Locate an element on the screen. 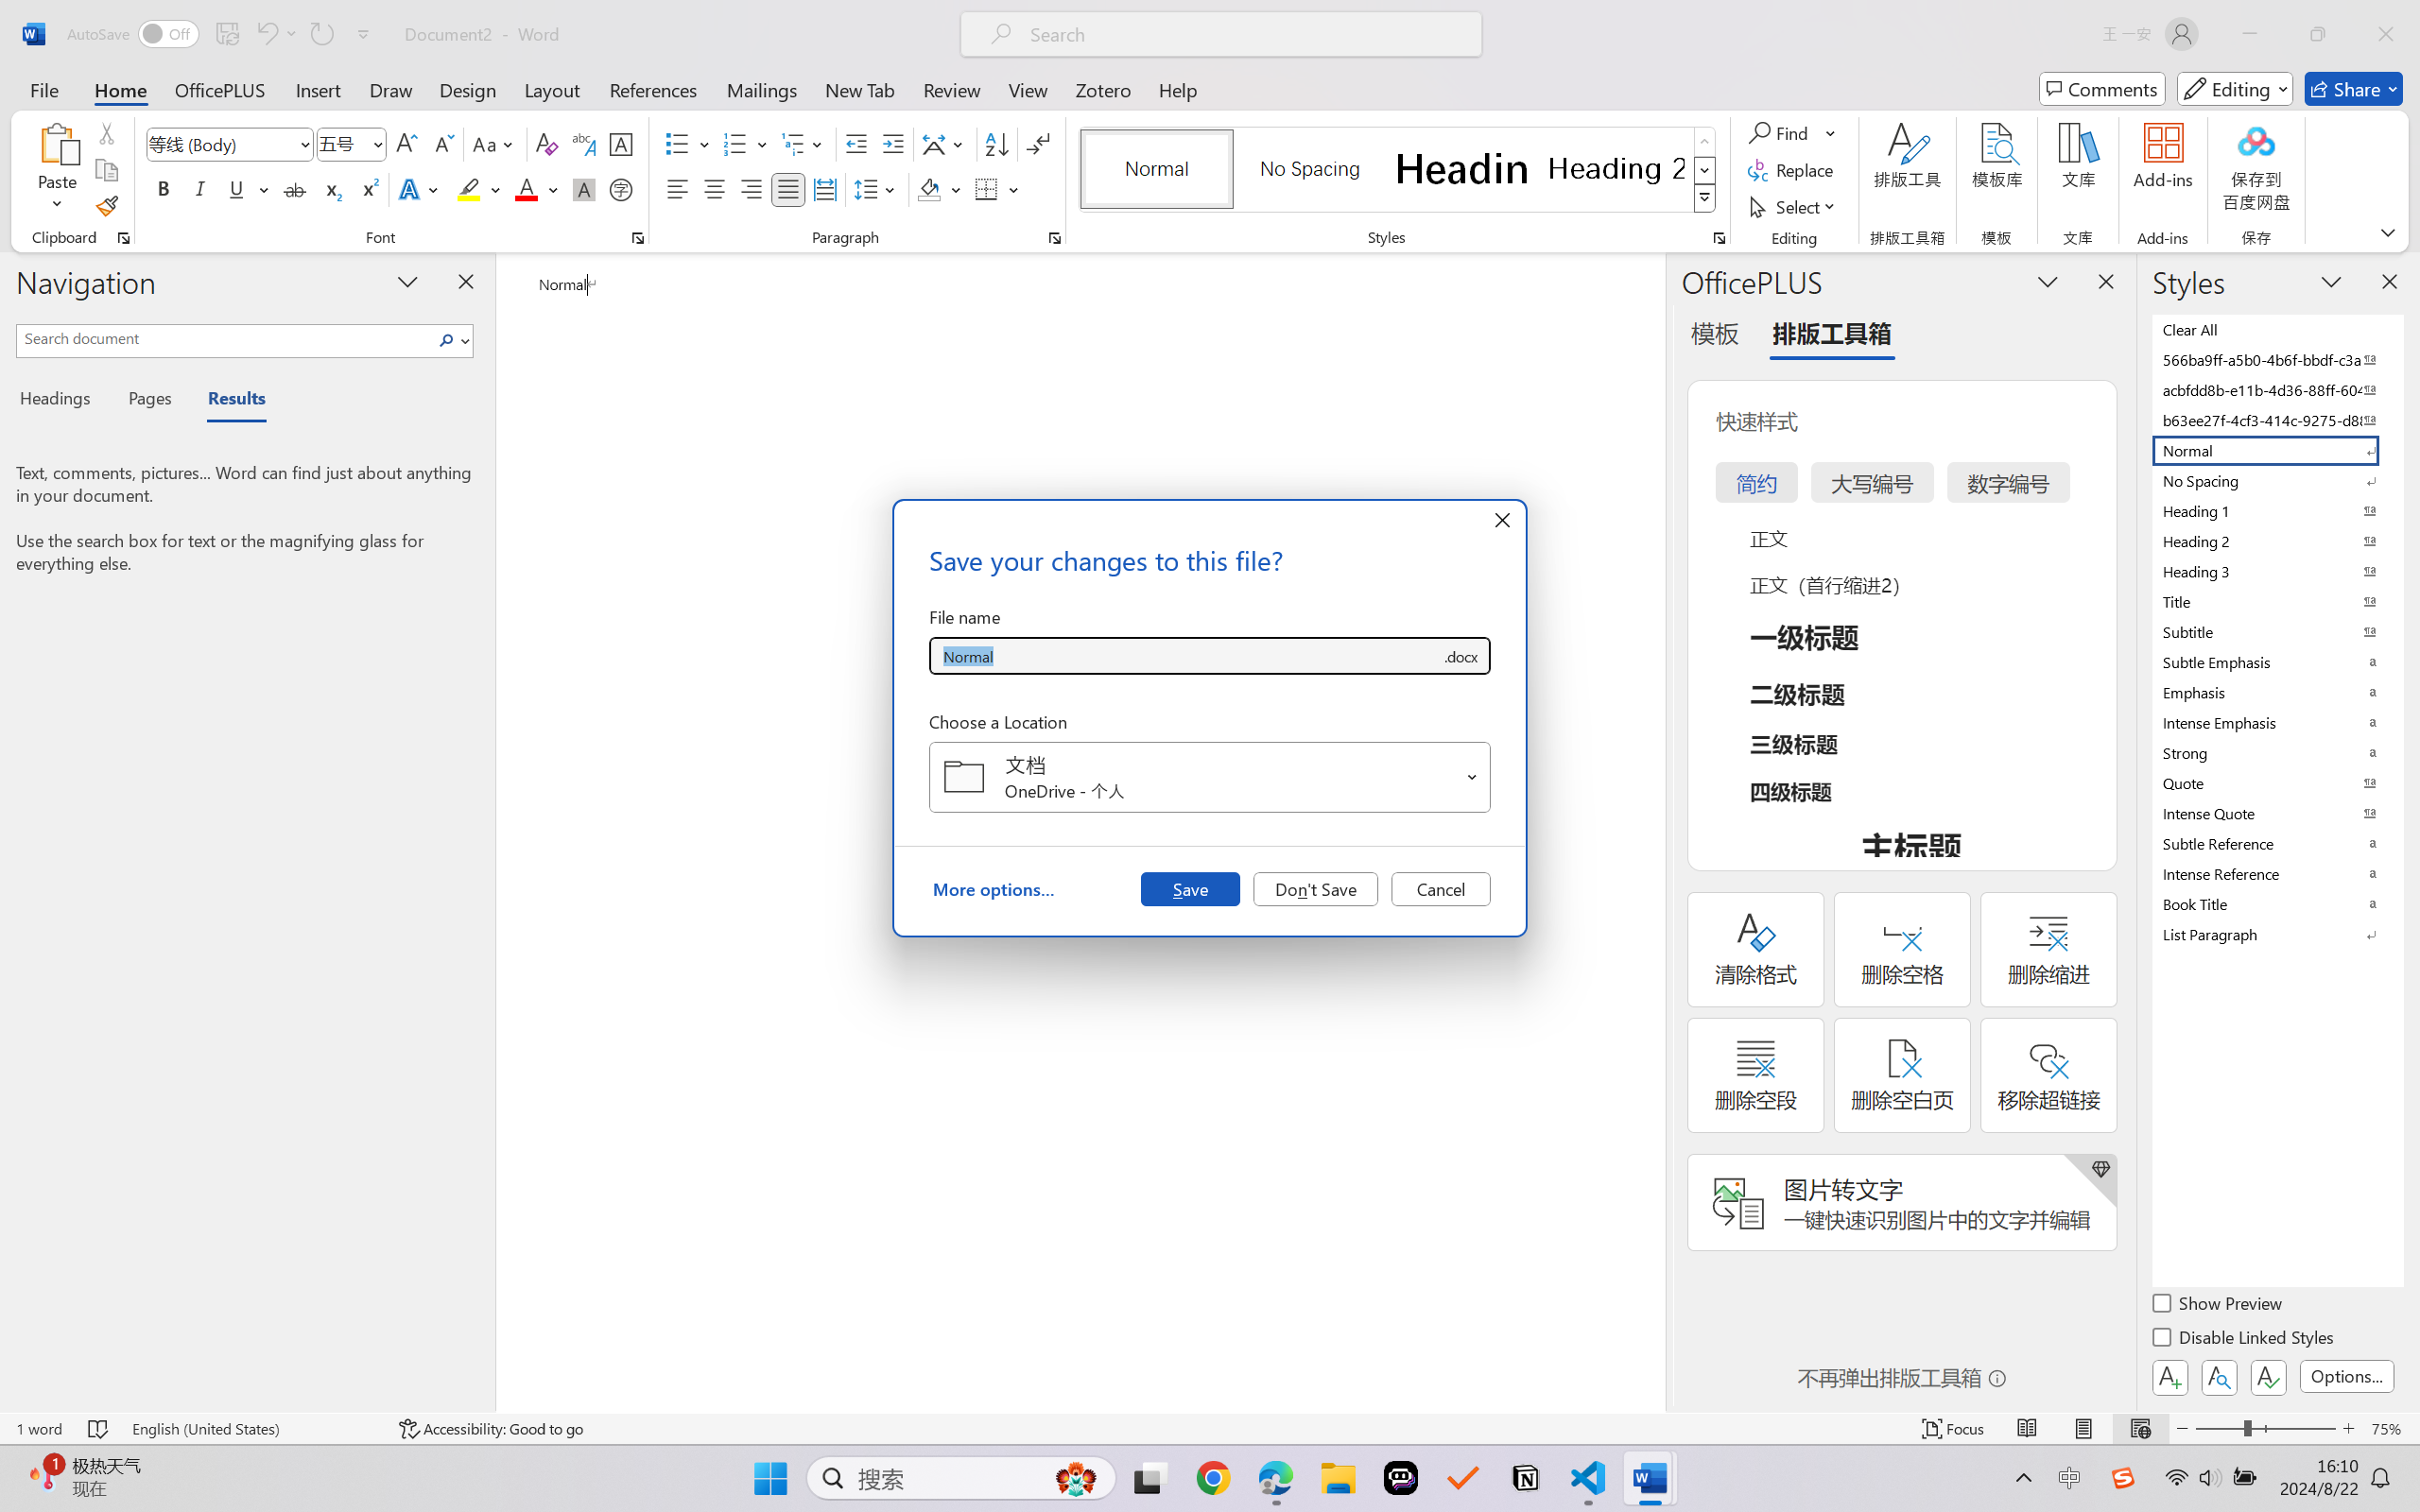  Zoom Out is located at coordinates (2219, 1429).